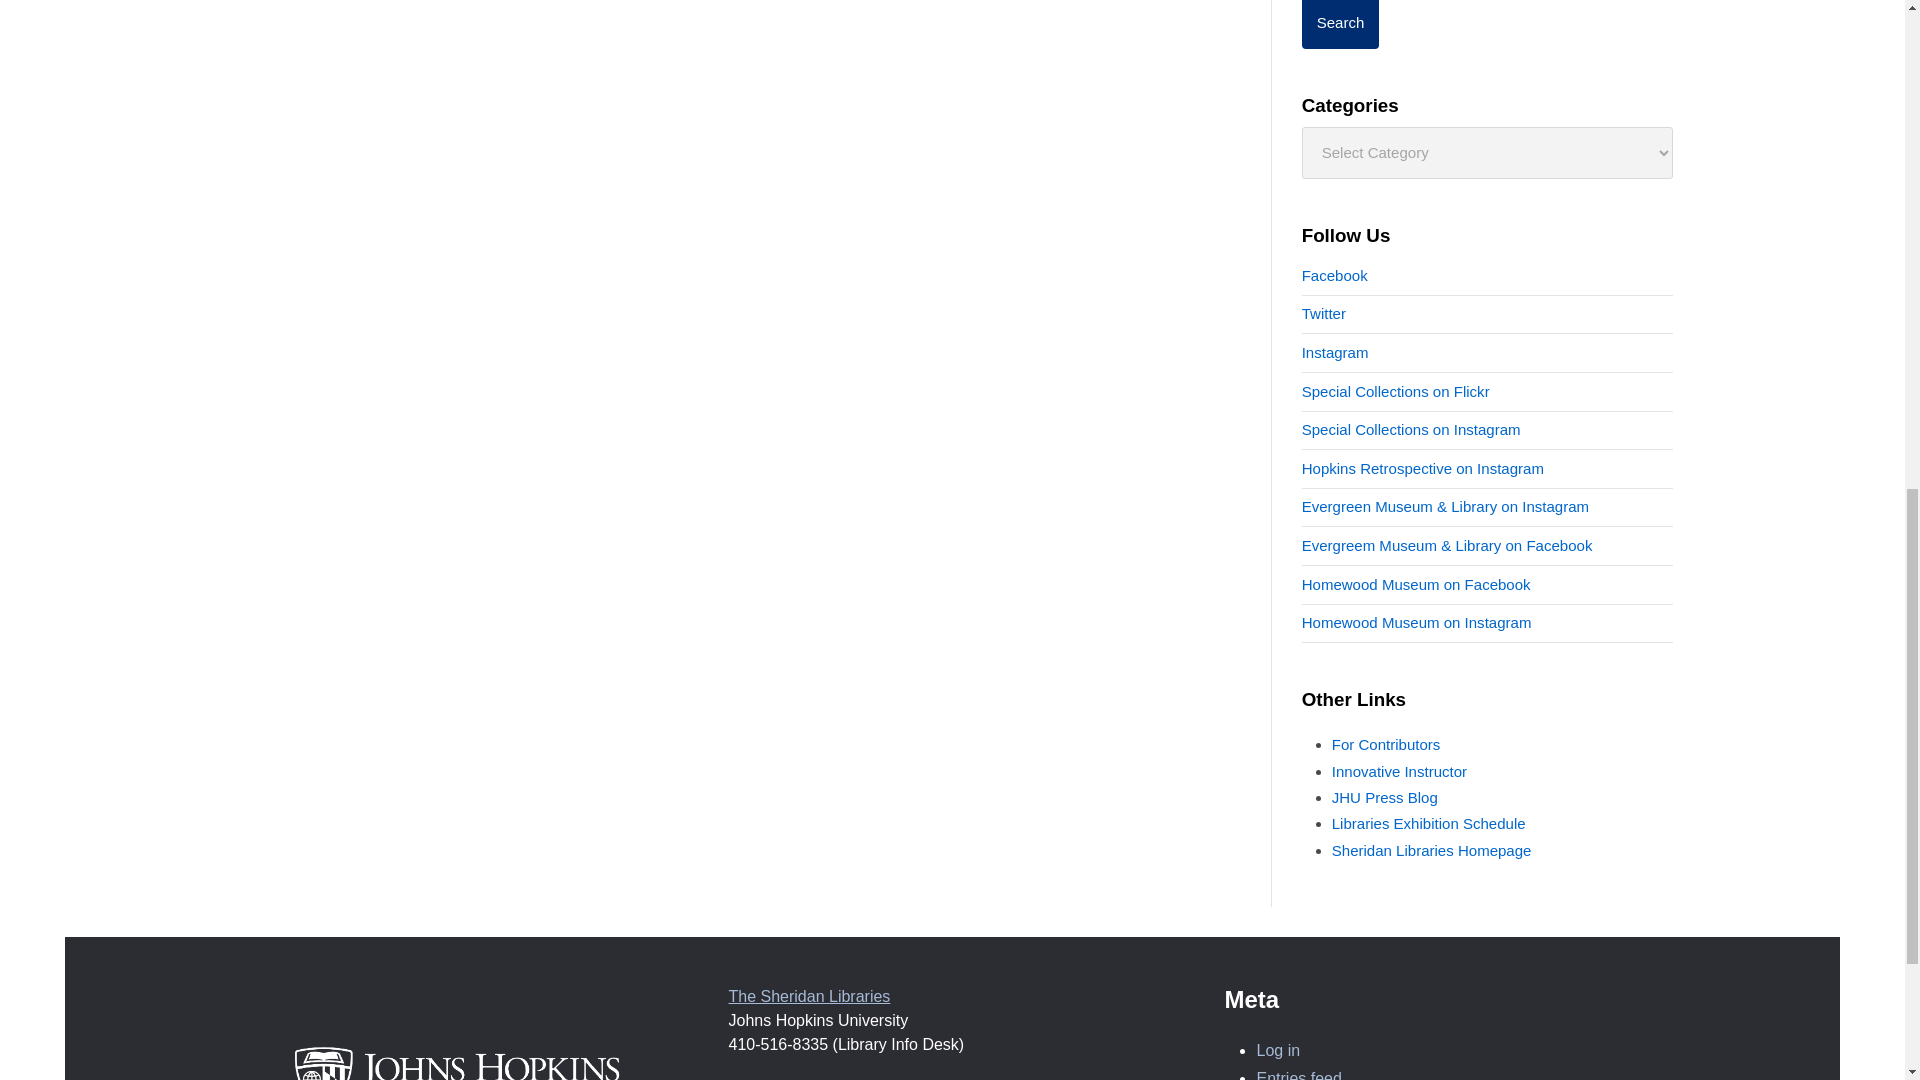 Image resolution: width=1920 pixels, height=1080 pixels. I want to click on Homewood Museum on Facebook, so click(1416, 584).